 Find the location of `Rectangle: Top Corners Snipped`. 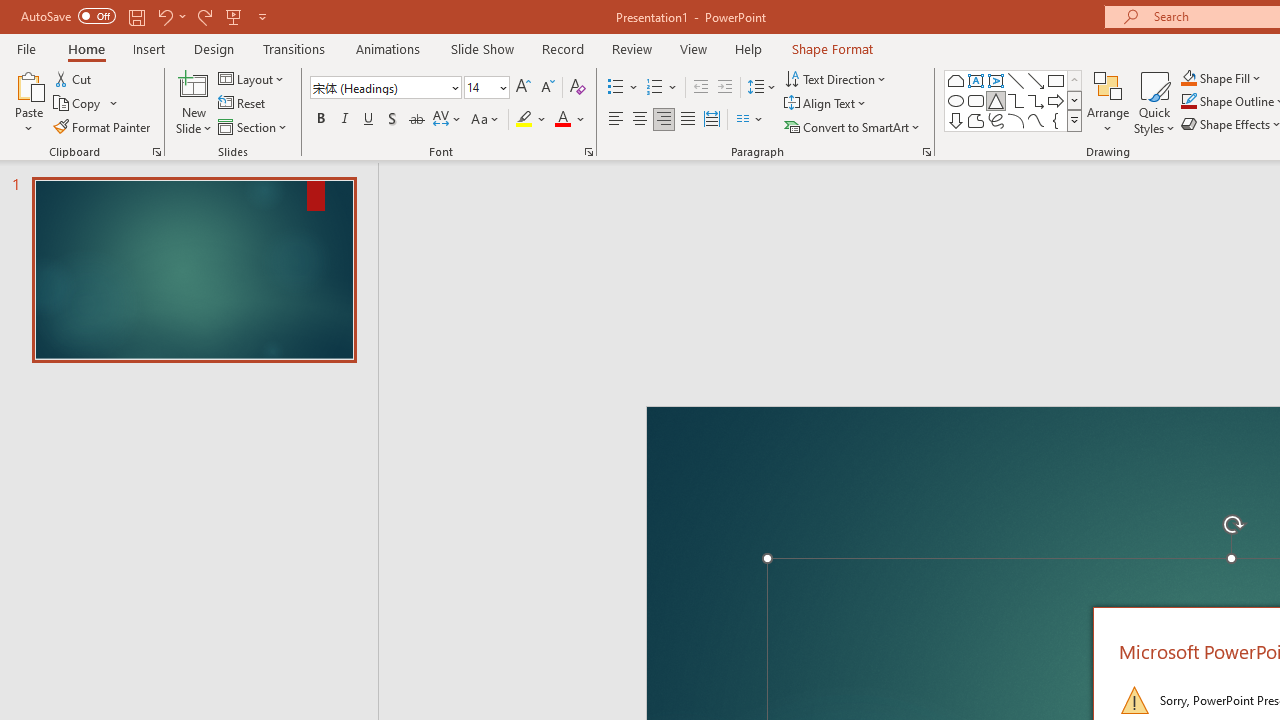

Rectangle: Top Corners Snipped is located at coordinates (956, 80).